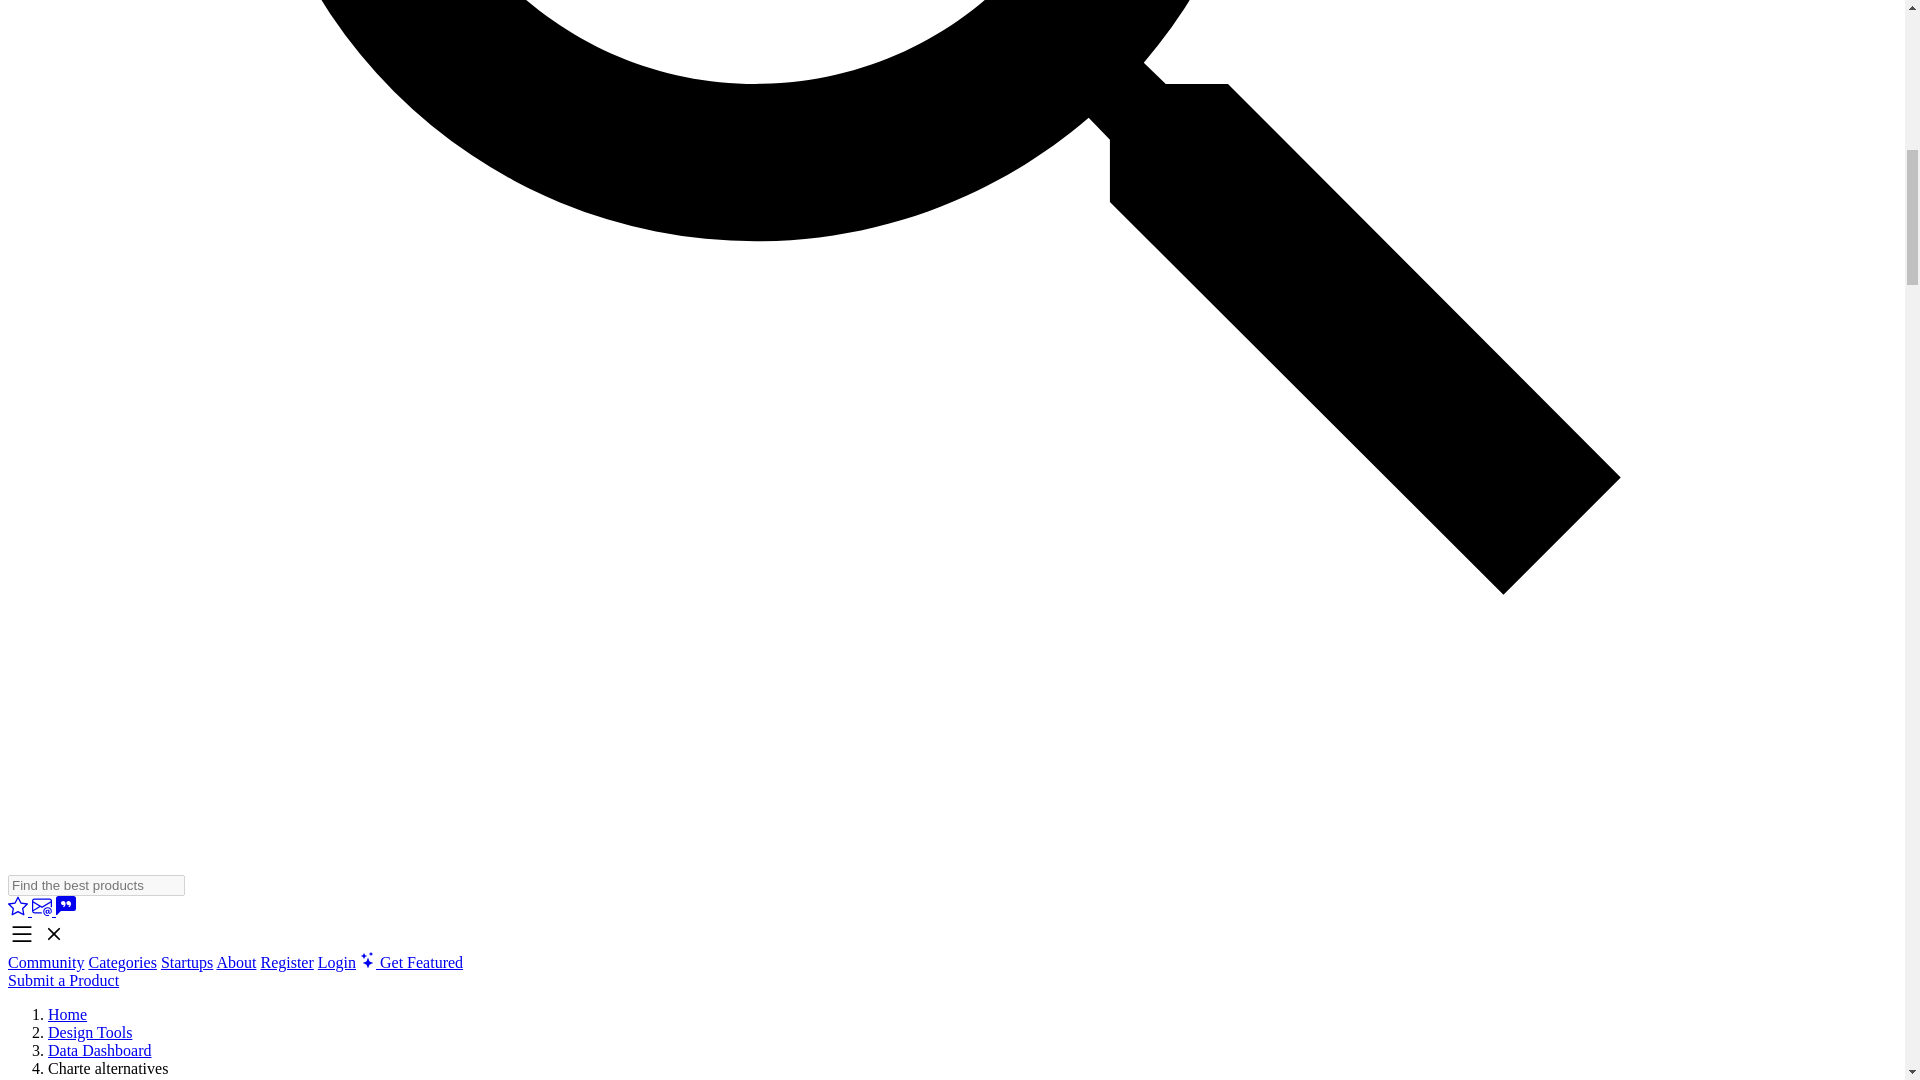 This screenshot has height=1080, width=1920. I want to click on Data Dashboard, so click(100, 1050).